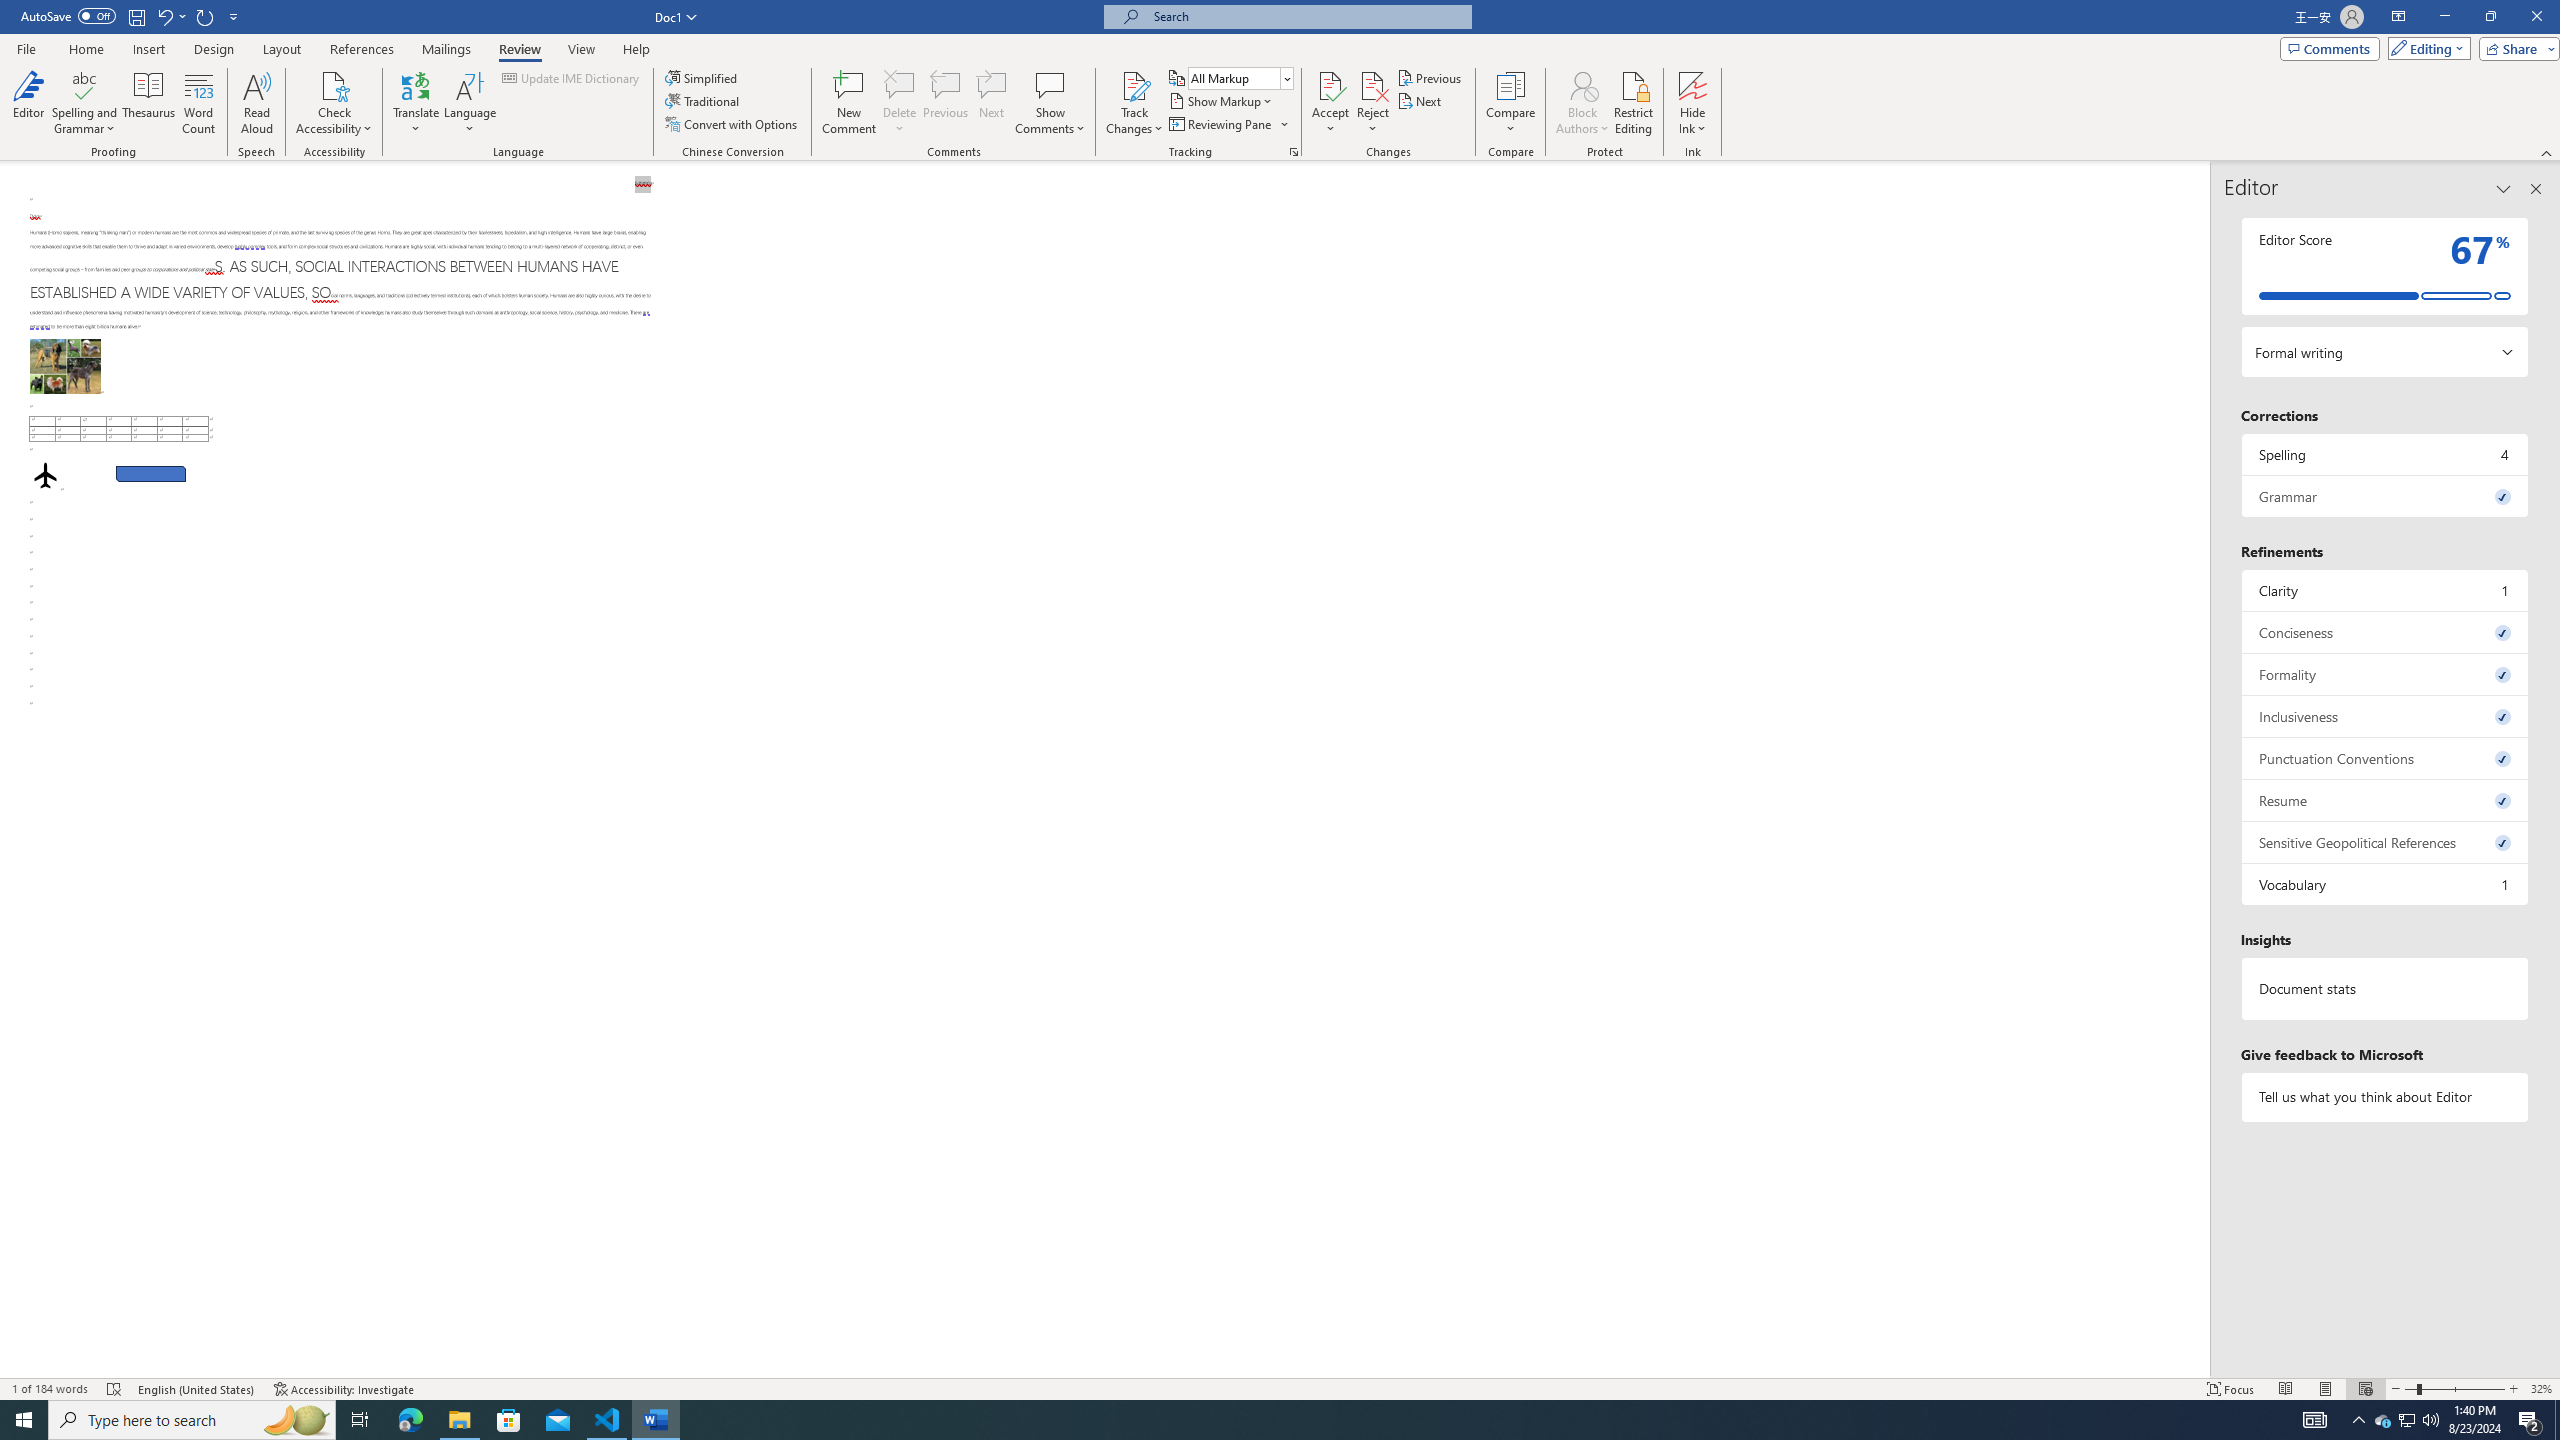  Describe the element at coordinates (2386, 884) in the screenshot. I see `Vocabulary, 1 issue. Press space or enter to review items.` at that location.